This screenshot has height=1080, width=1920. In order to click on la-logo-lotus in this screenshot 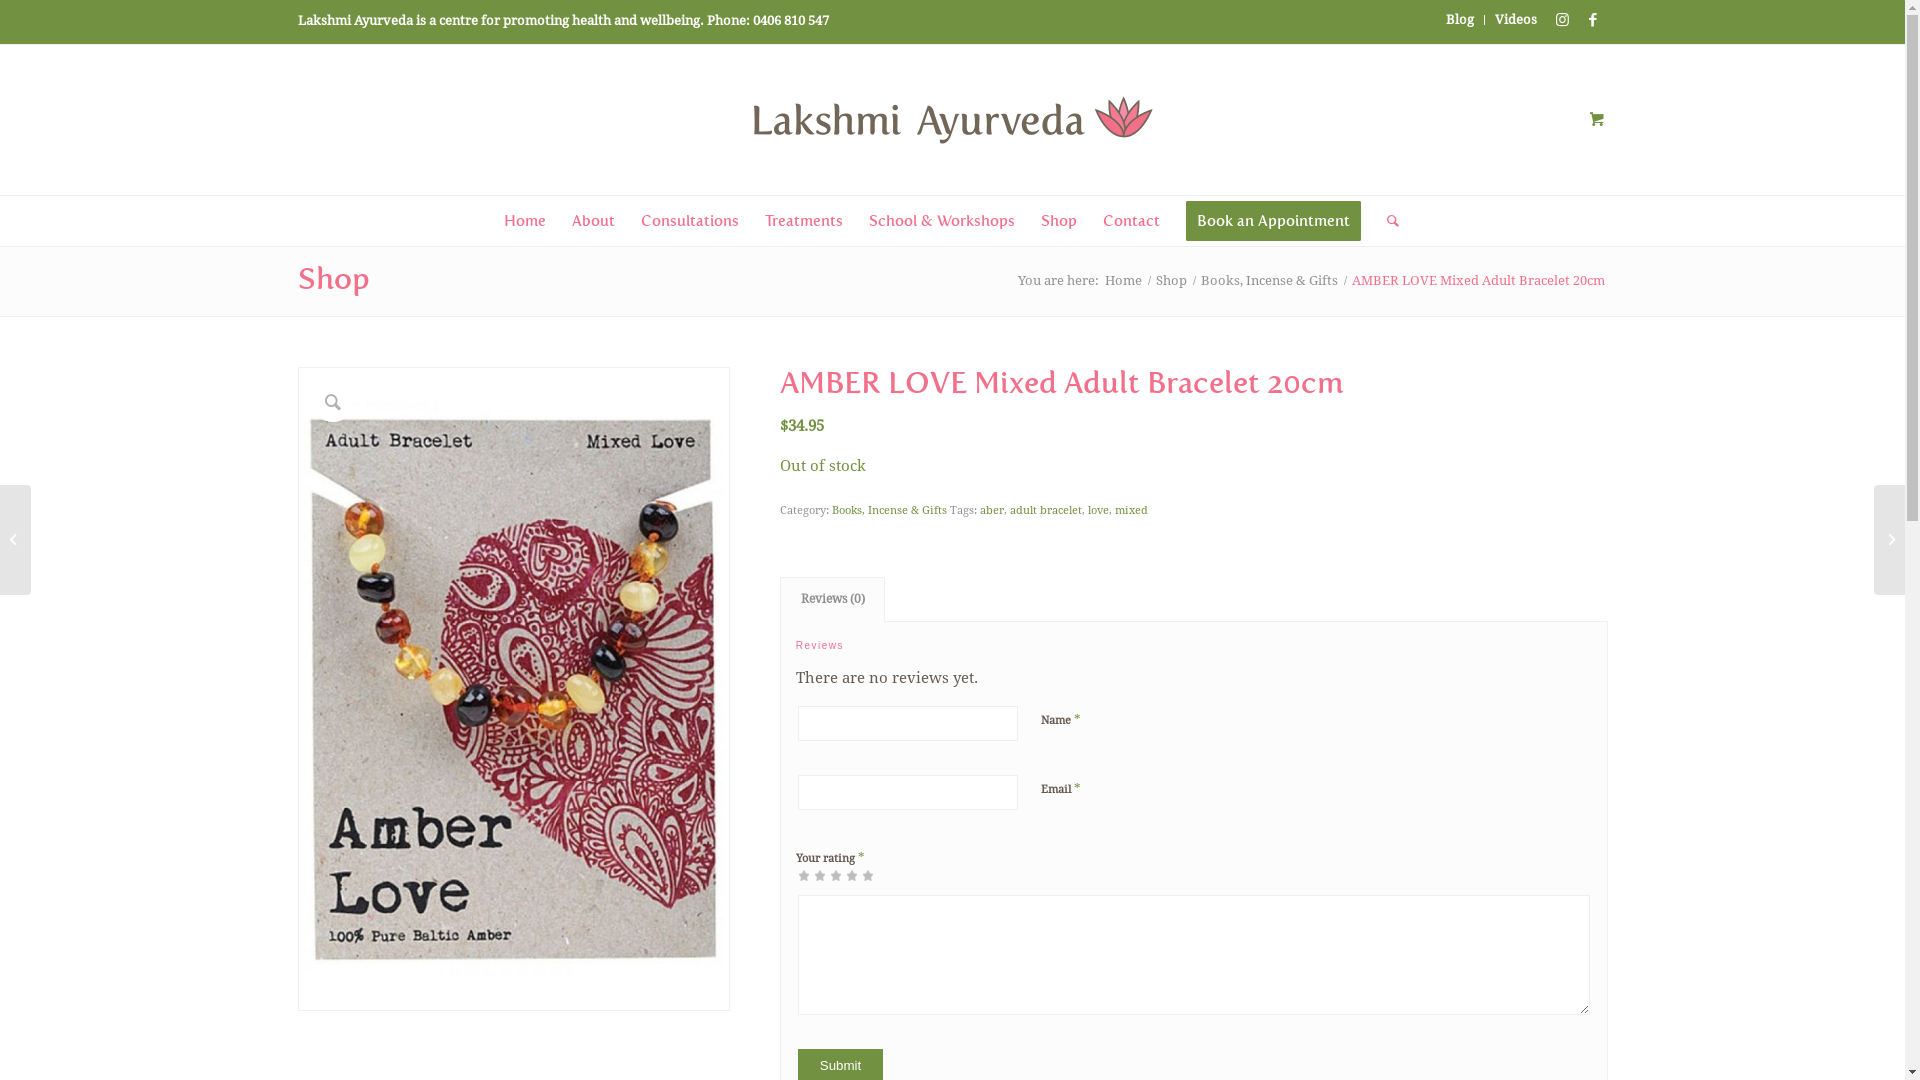, I will do `click(953, 120)`.